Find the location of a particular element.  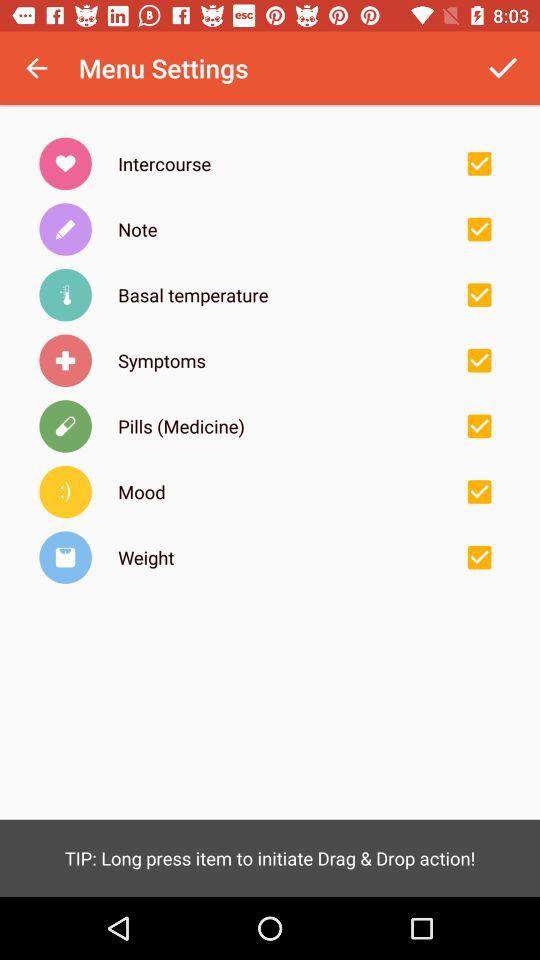

check mark box is located at coordinates (479, 229).